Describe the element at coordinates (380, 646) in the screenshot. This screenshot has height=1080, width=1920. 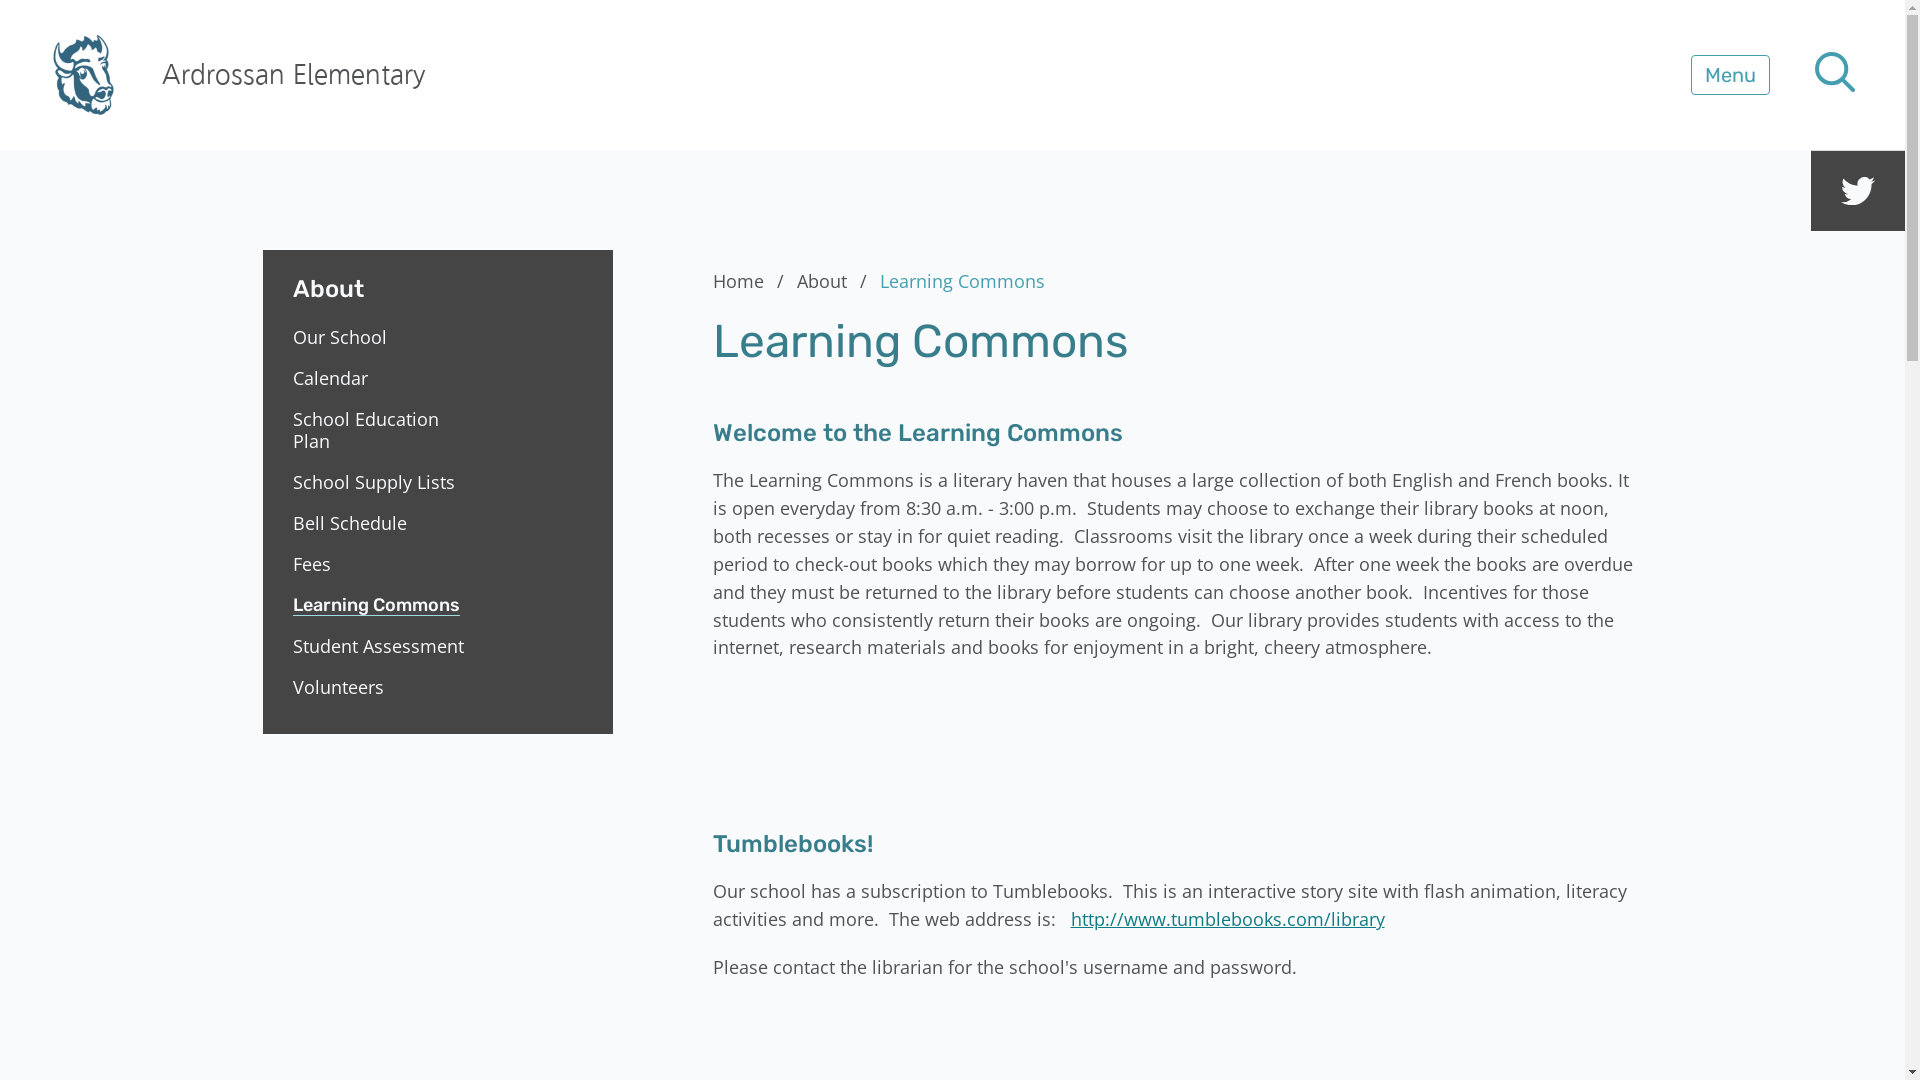
I see `Student Assessment` at that location.